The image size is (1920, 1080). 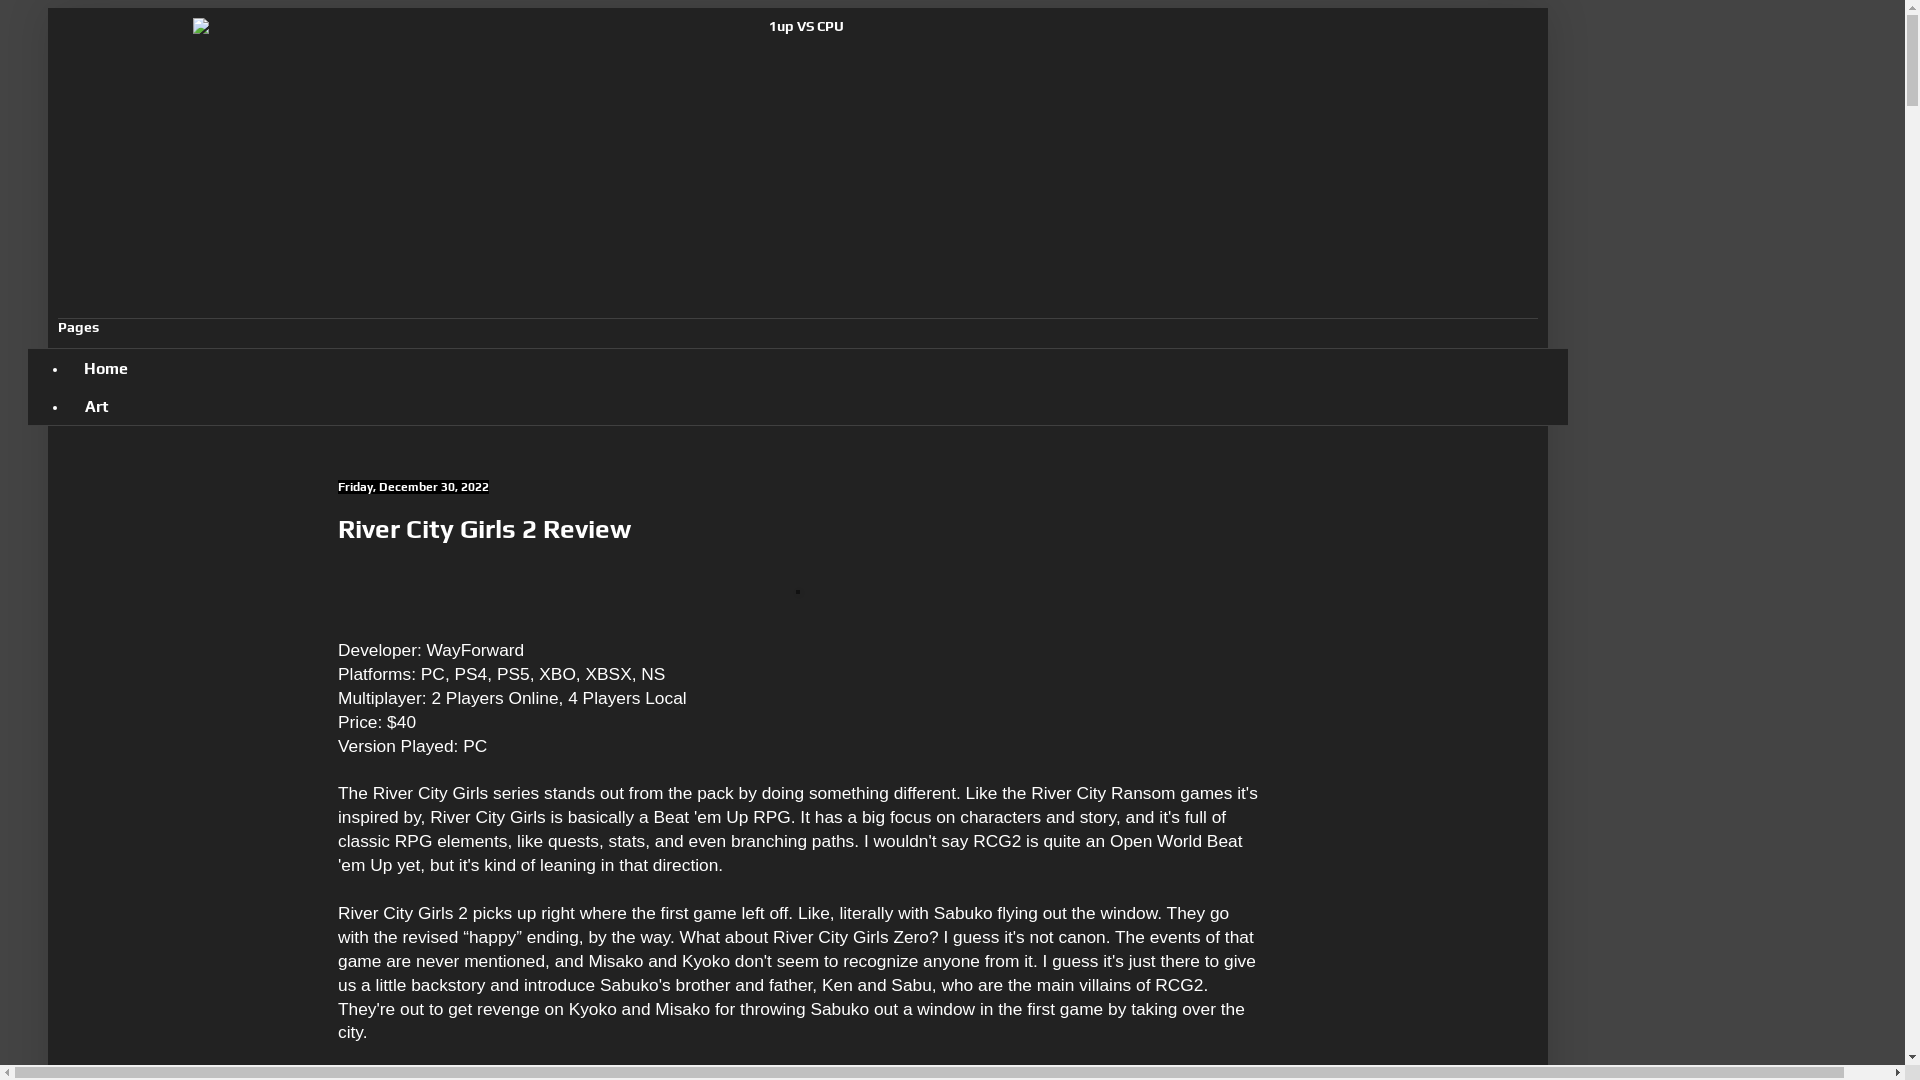 What do you see at coordinates (96, 406) in the screenshot?
I see `Art` at bounding box center [96, 406].